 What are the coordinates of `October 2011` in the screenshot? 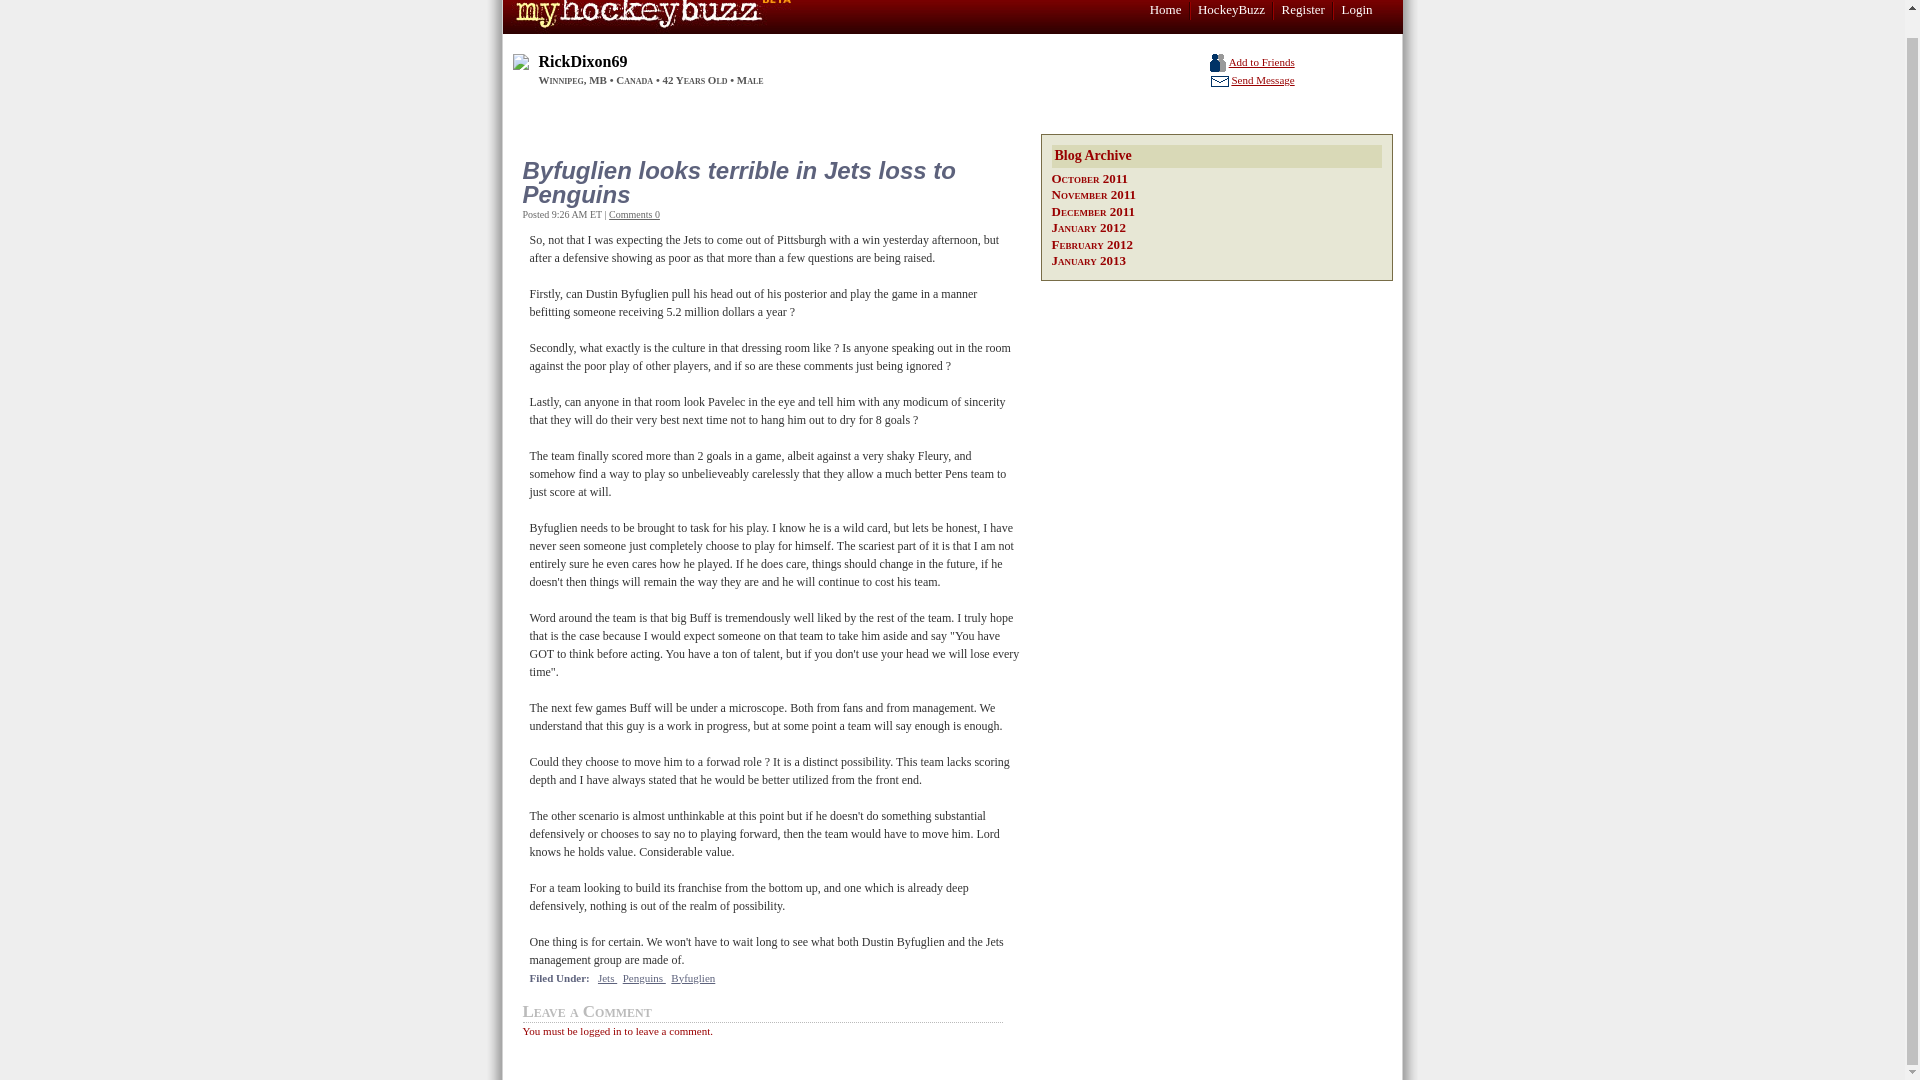 It's located at (1090, 176).